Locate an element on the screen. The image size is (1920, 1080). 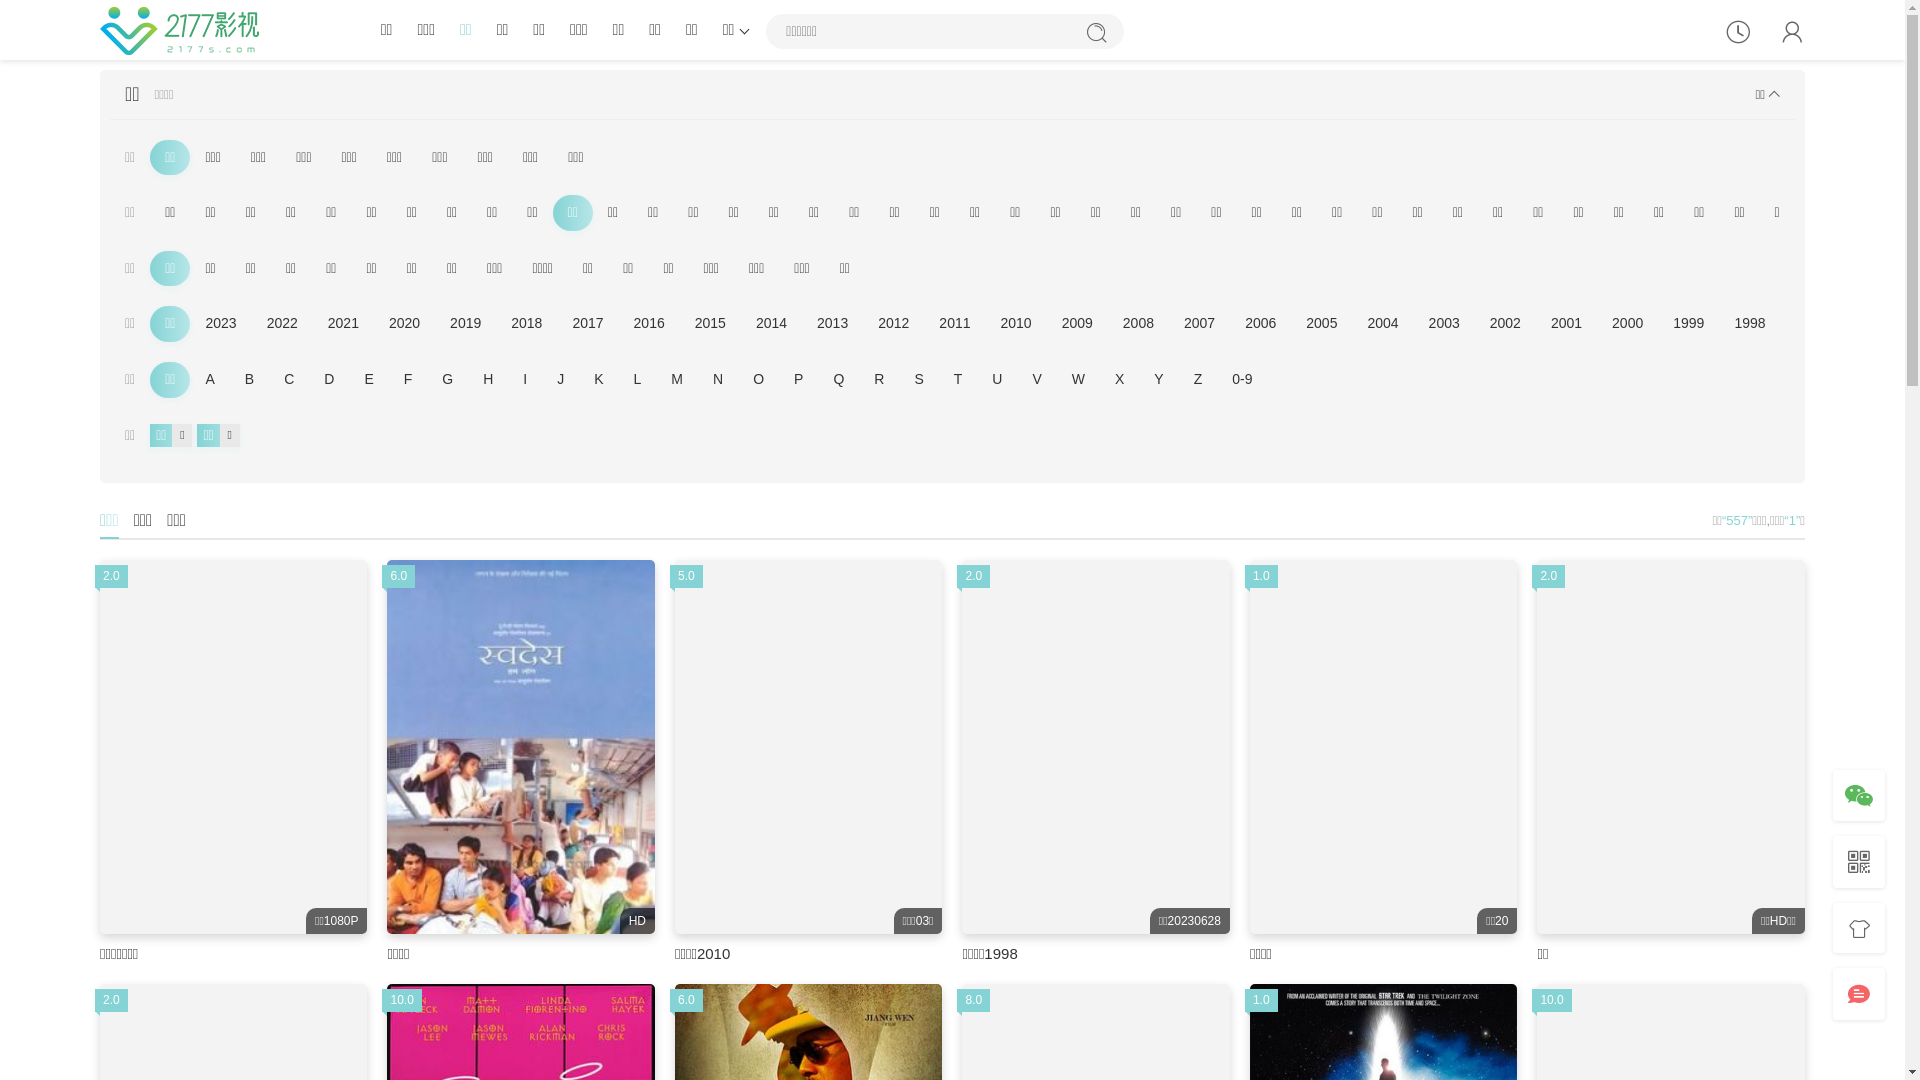
P is located at coordinates (798, 380).